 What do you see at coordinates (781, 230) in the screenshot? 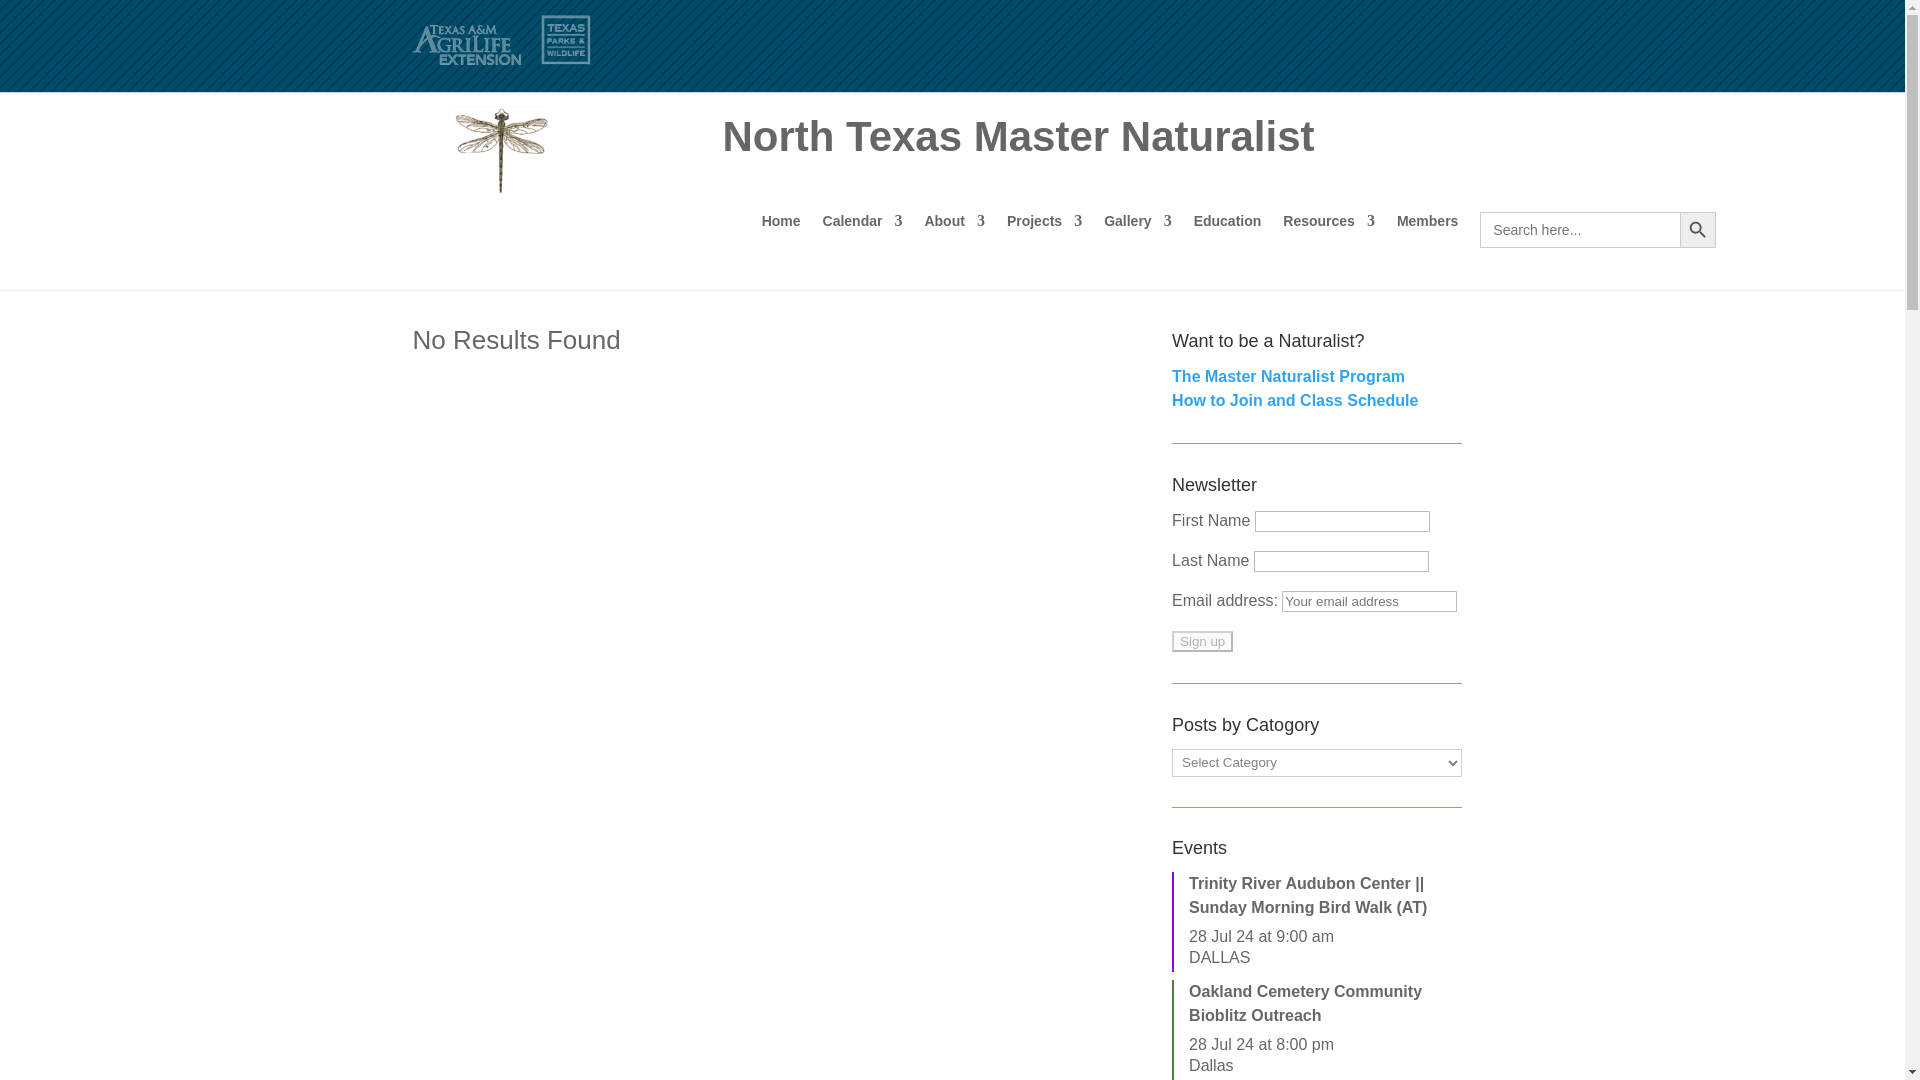
I see `Home` at bounding box center [781, 230].